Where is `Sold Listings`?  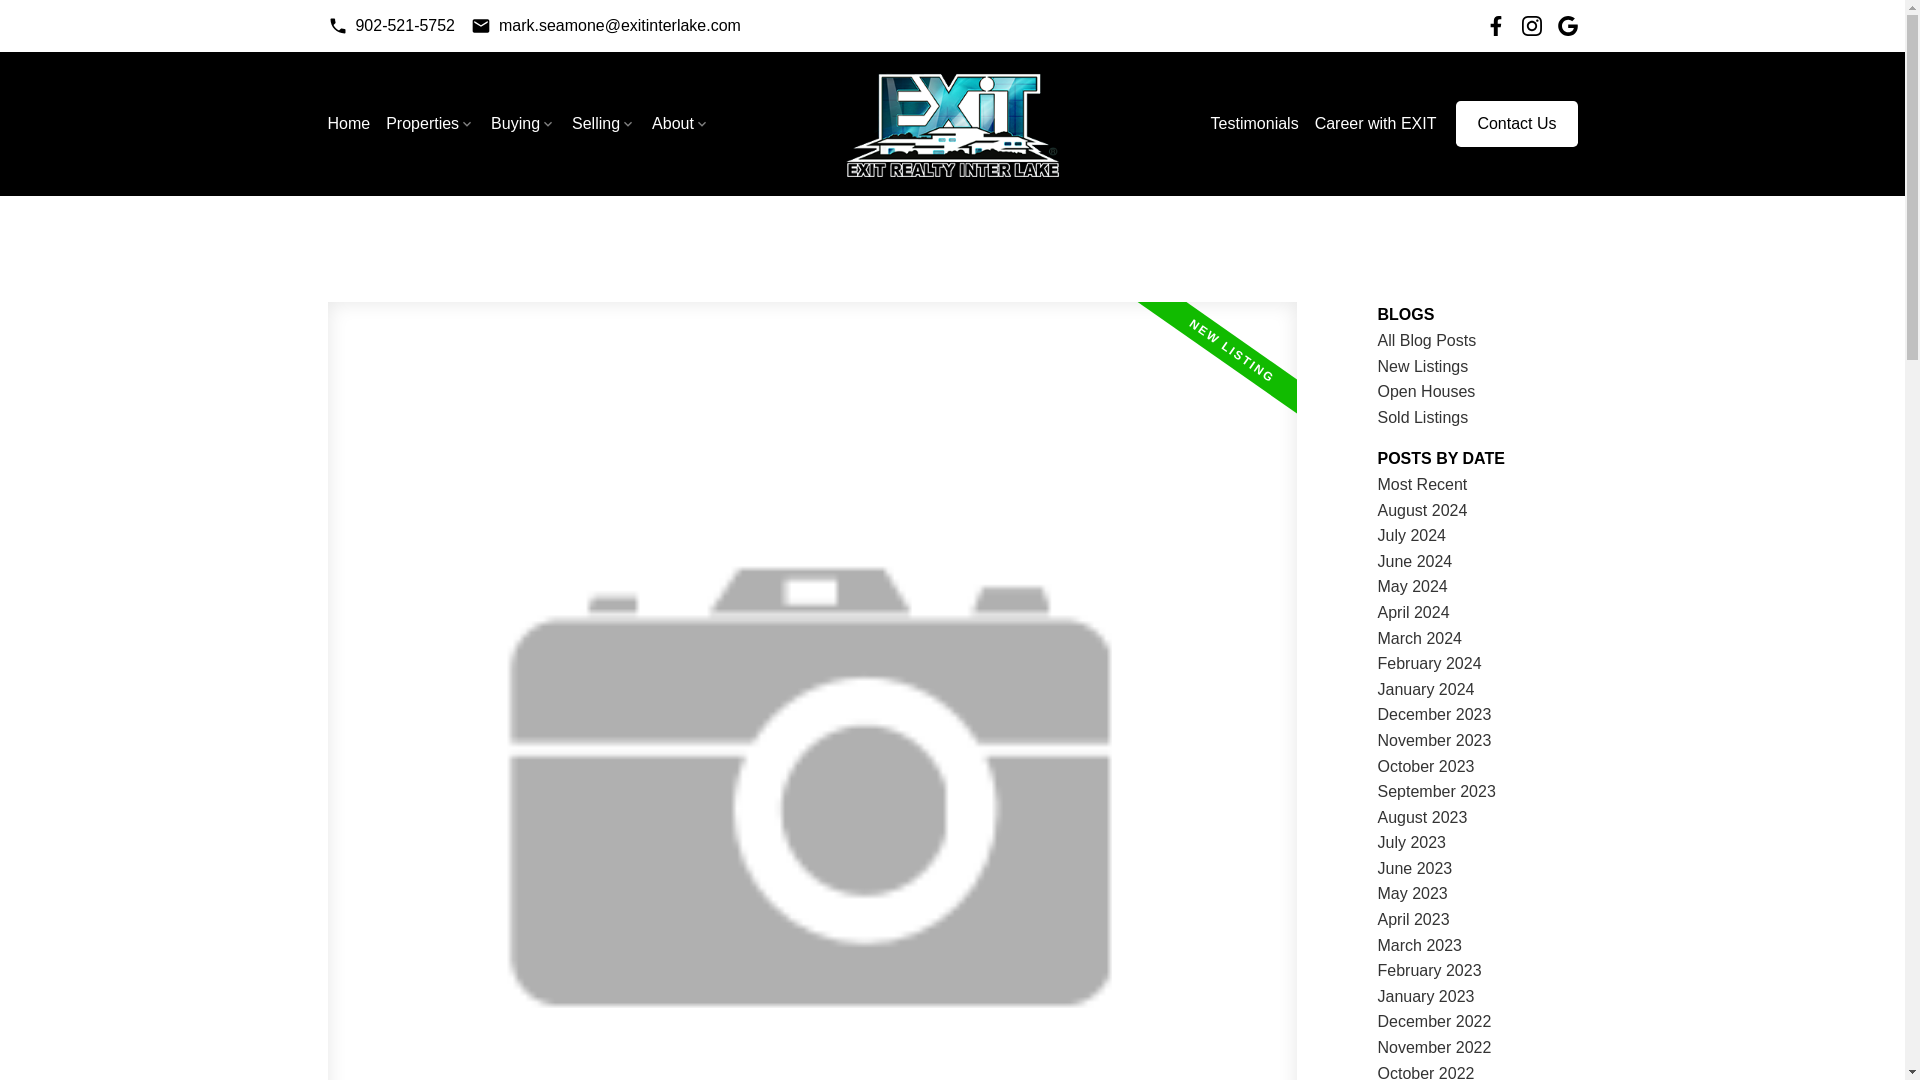 Sold Listings is located at coordinates (1423, 417).